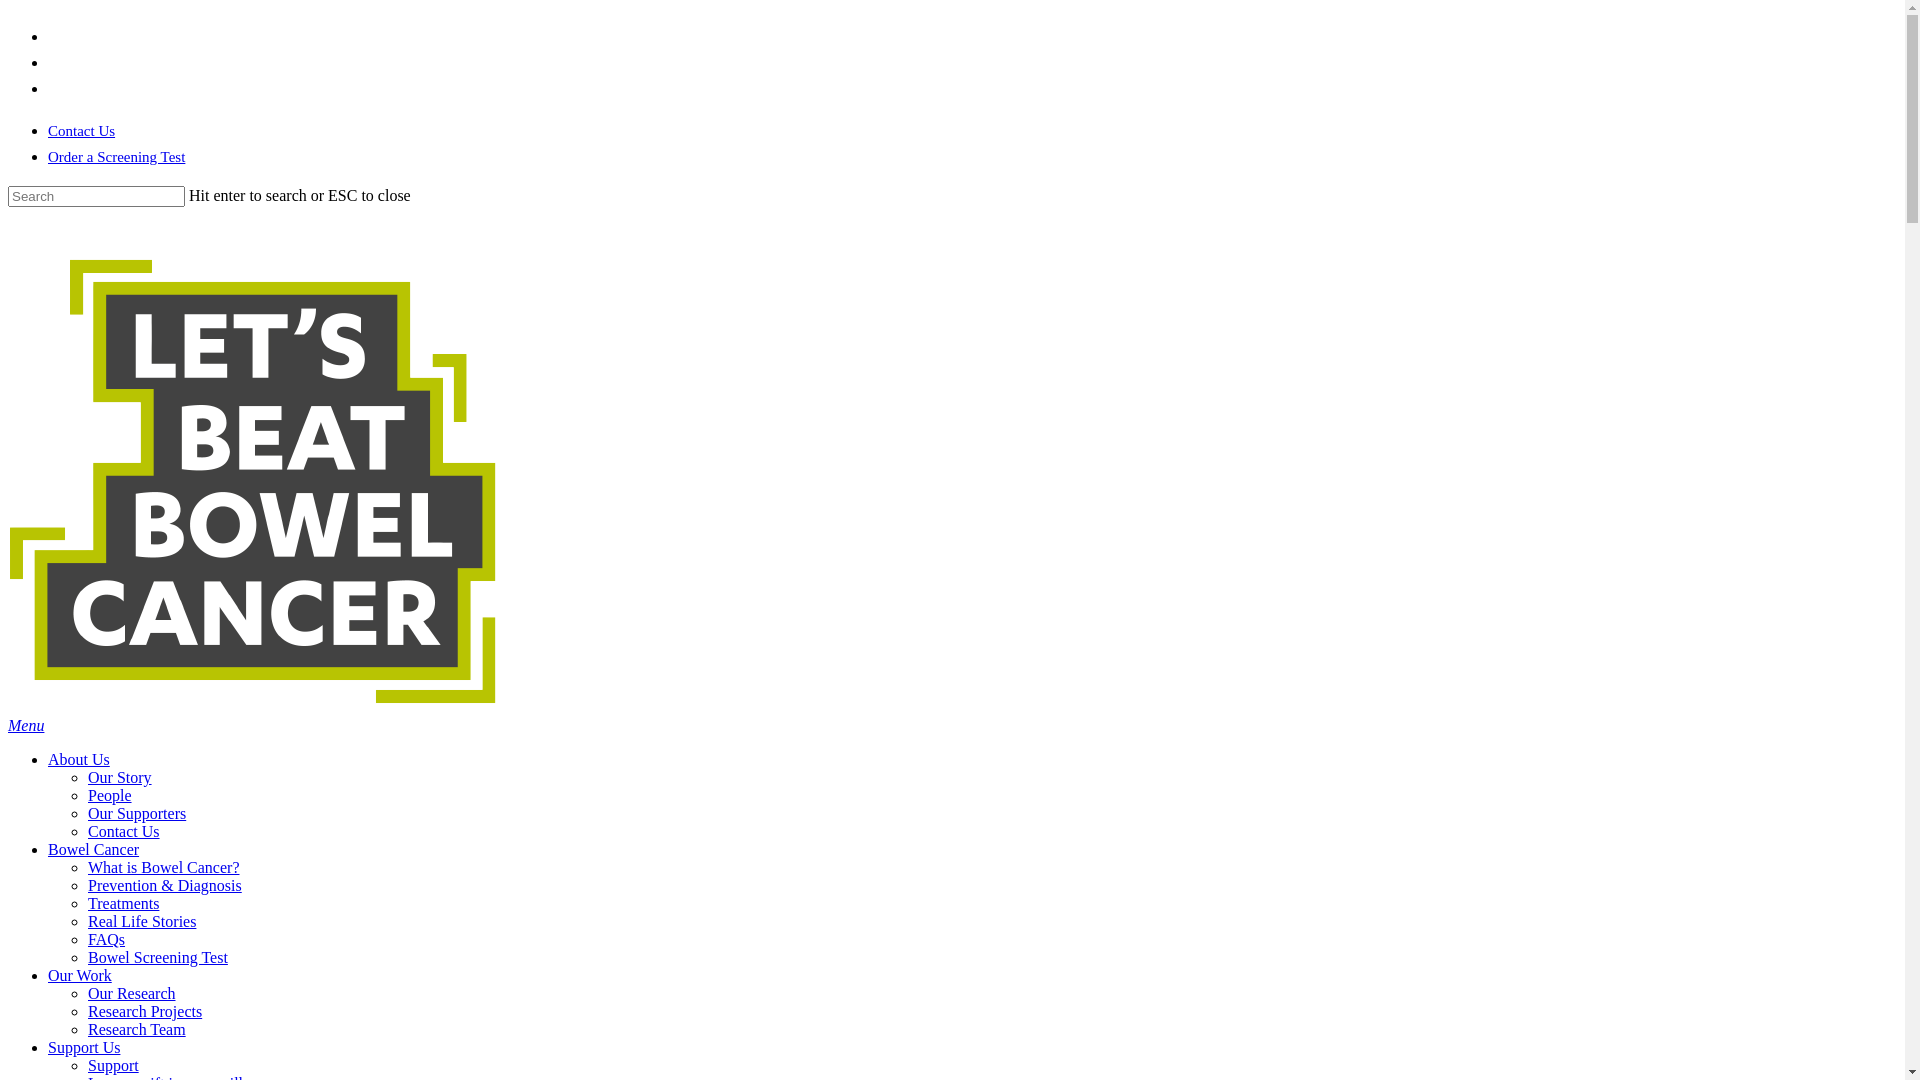 The image size is (1920, 1080). I want to click on Our Research, so click(132, 994).